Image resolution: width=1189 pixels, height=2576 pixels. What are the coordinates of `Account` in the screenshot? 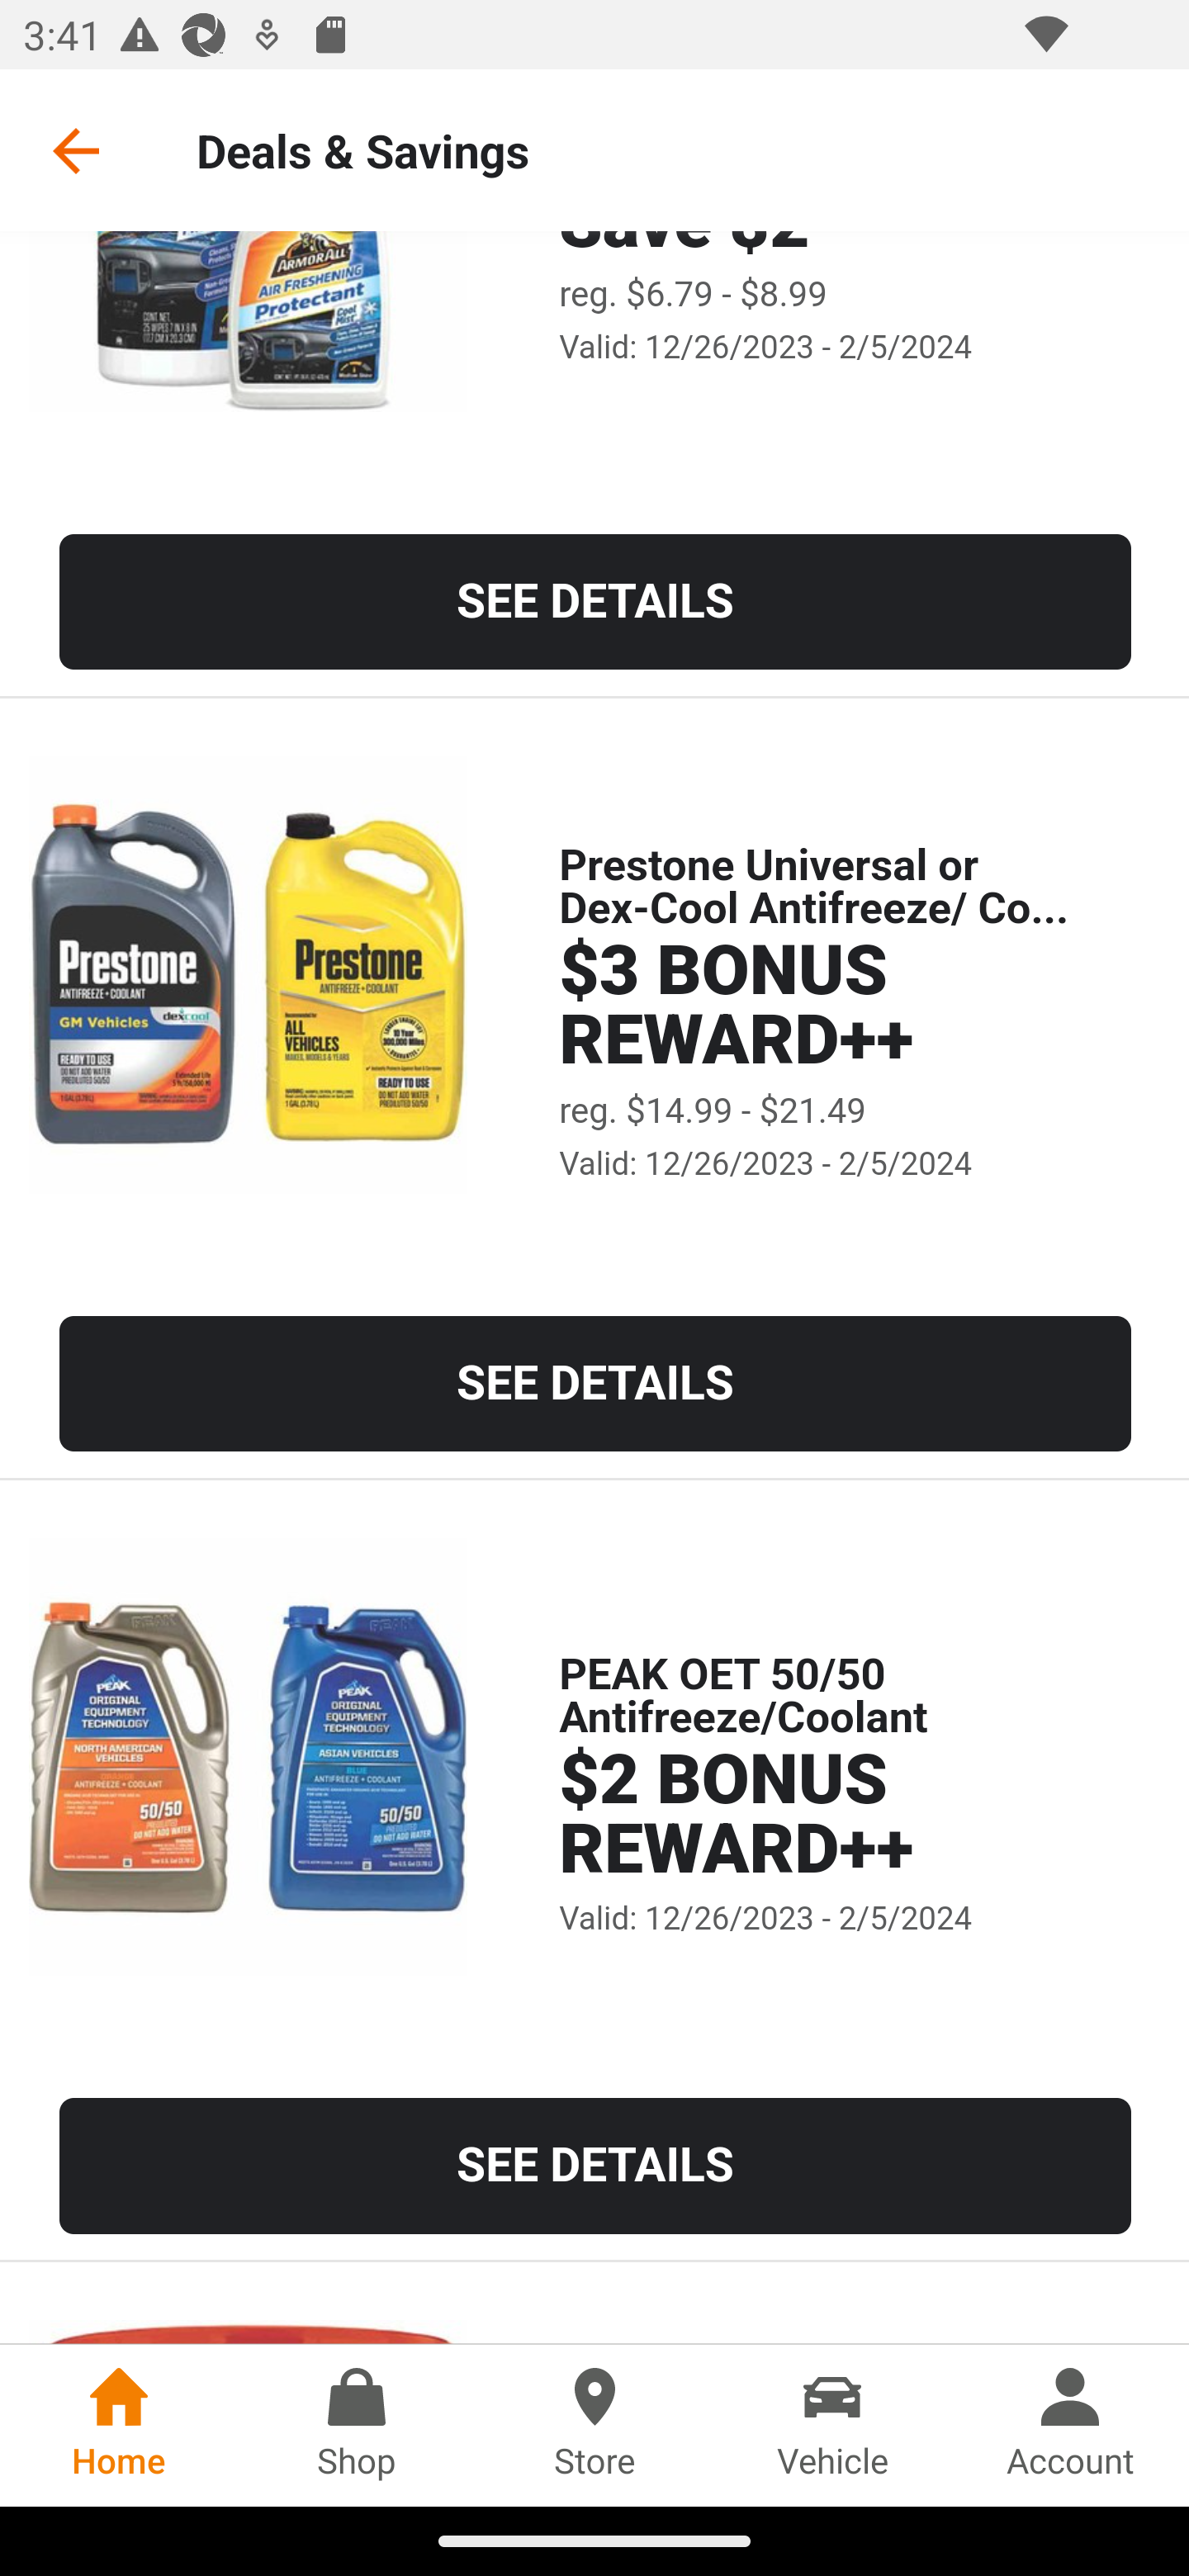 It's located at (1070, 2425).